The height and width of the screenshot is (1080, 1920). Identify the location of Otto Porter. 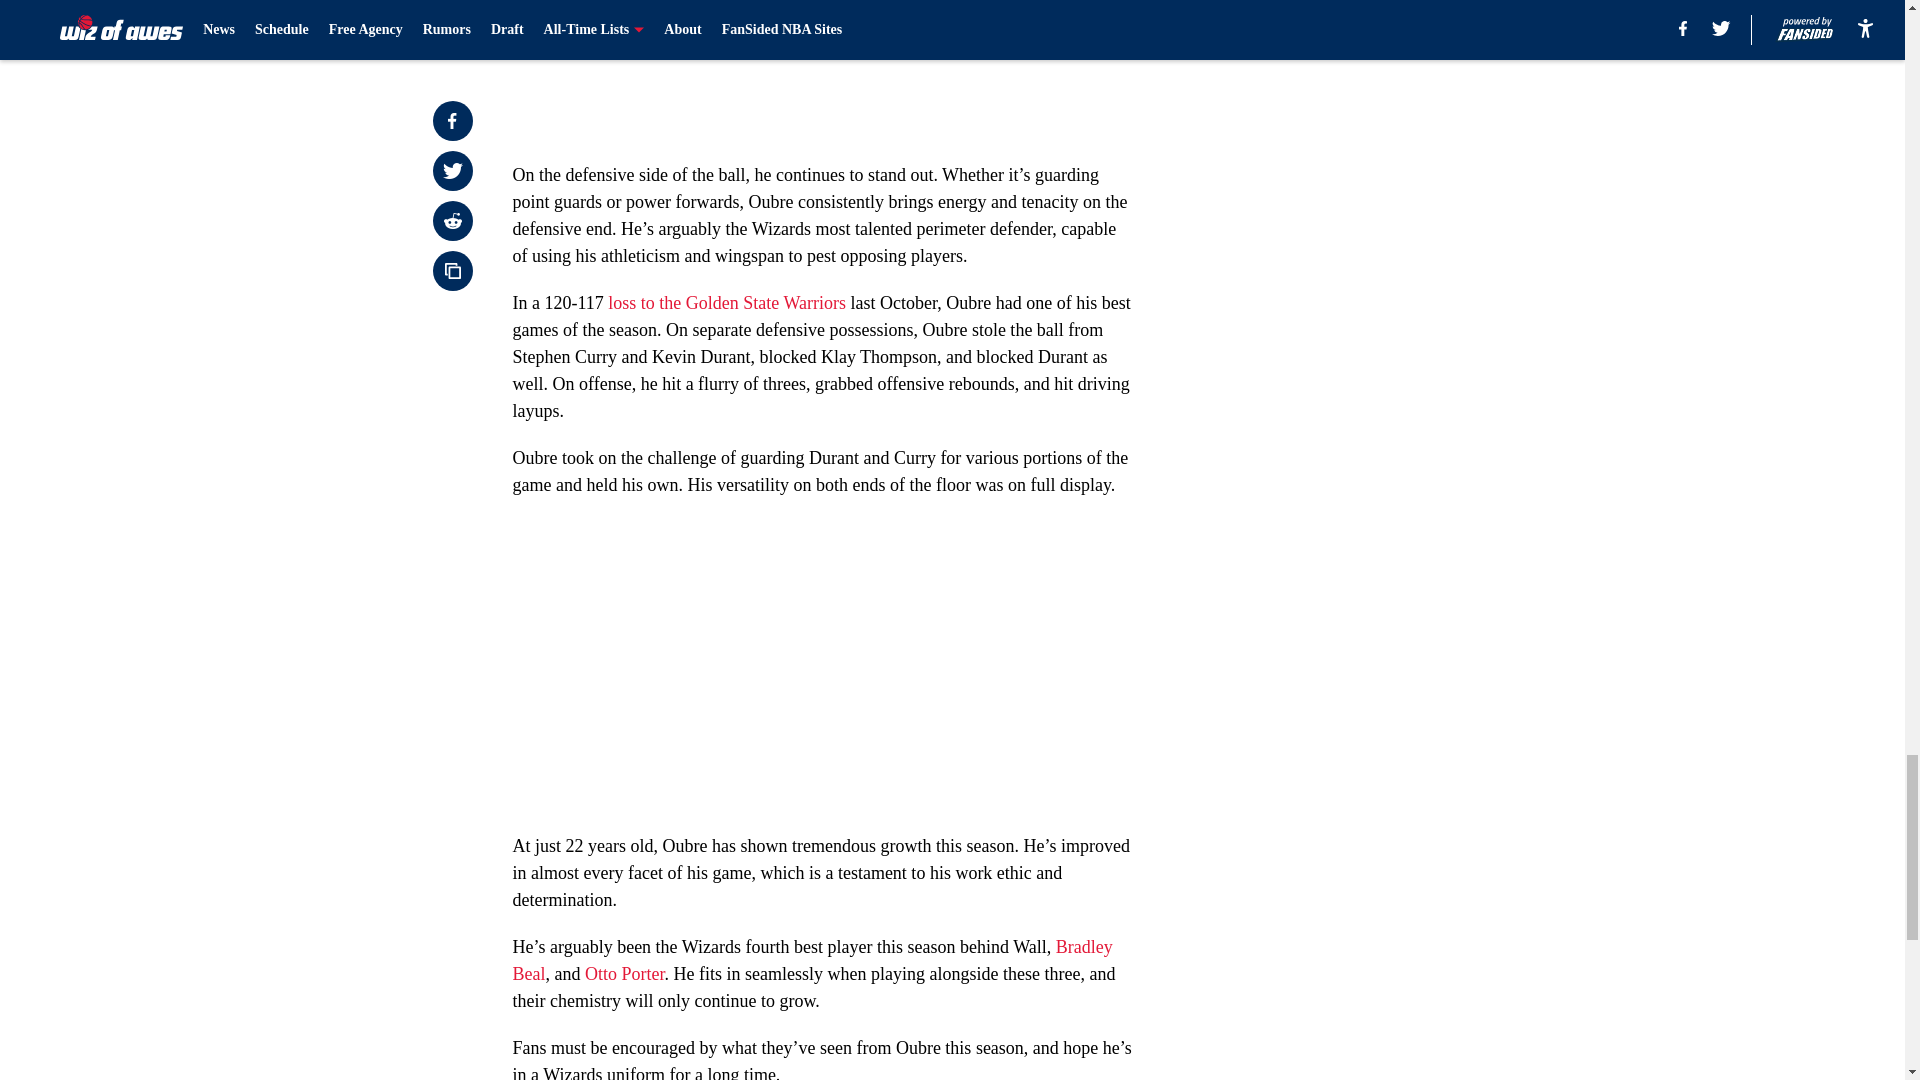
(624, 974).